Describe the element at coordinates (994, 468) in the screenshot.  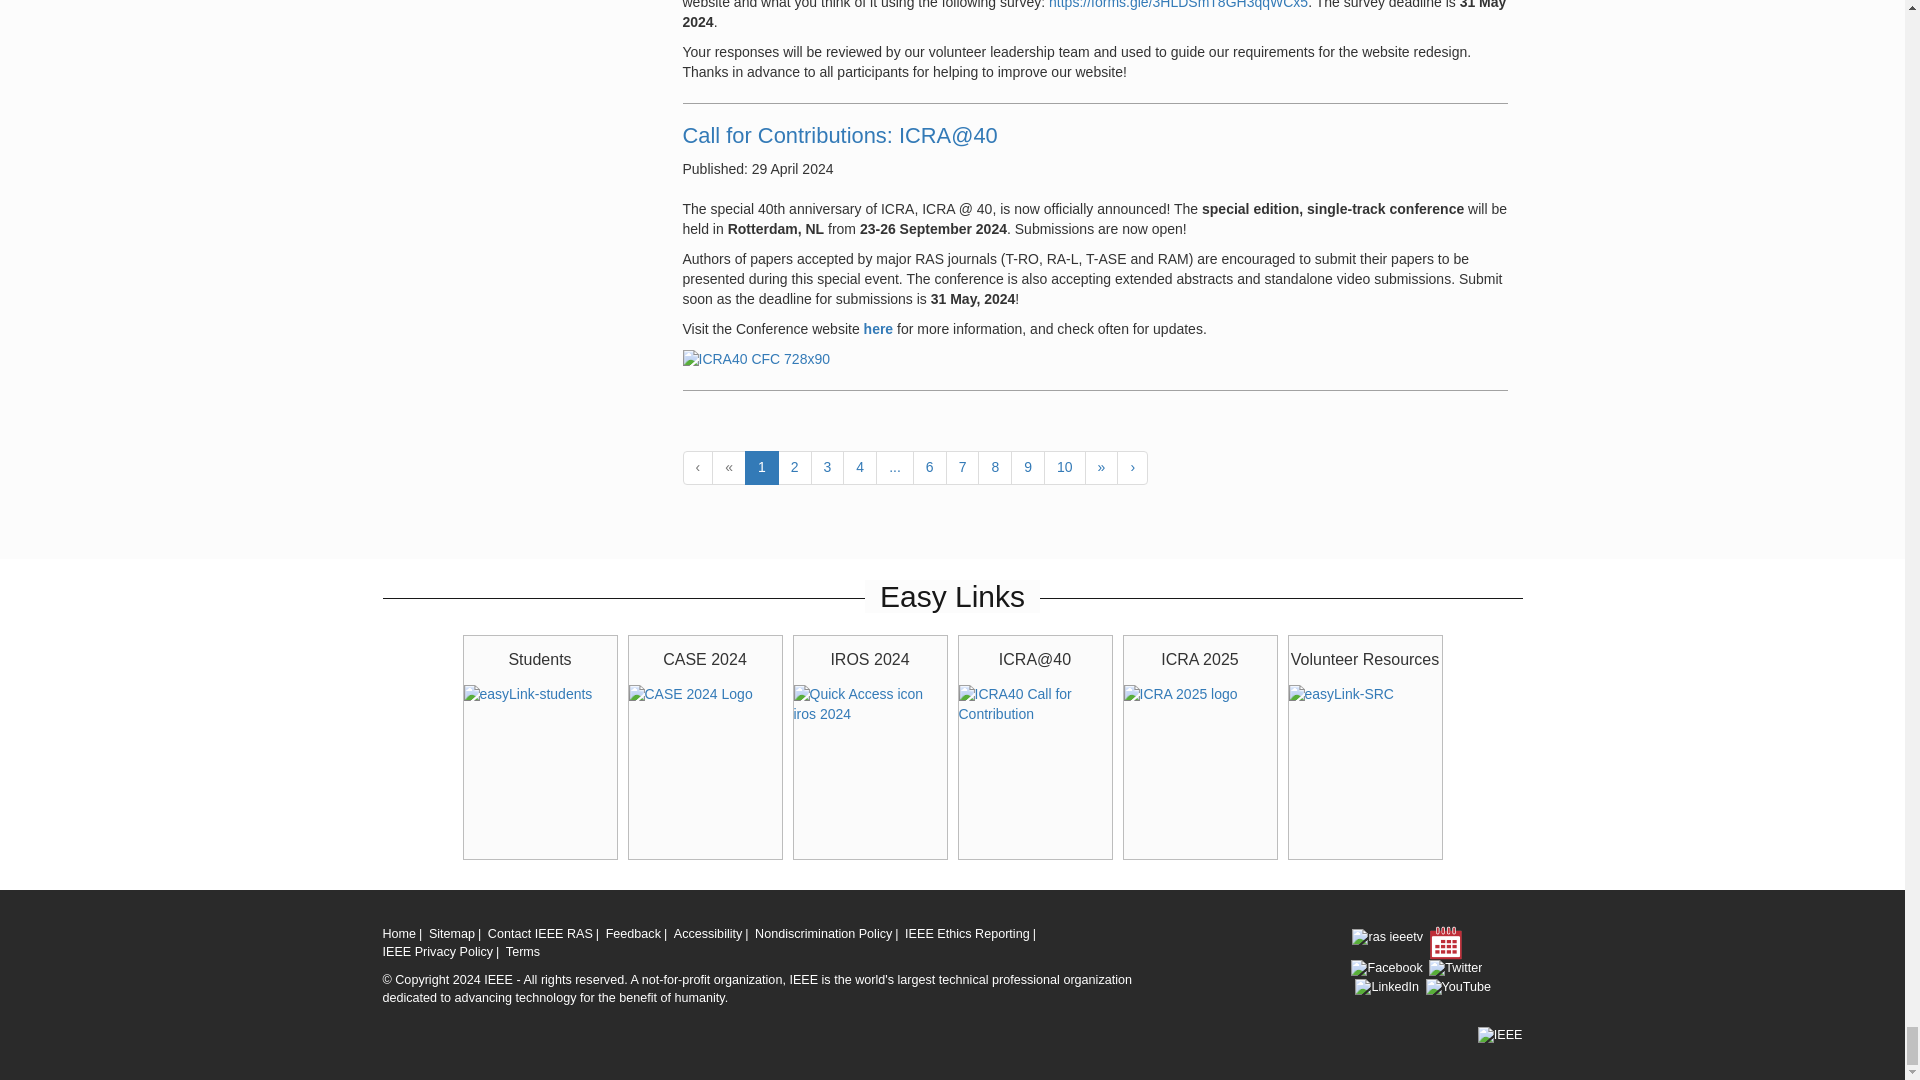
I see `8` at that location.